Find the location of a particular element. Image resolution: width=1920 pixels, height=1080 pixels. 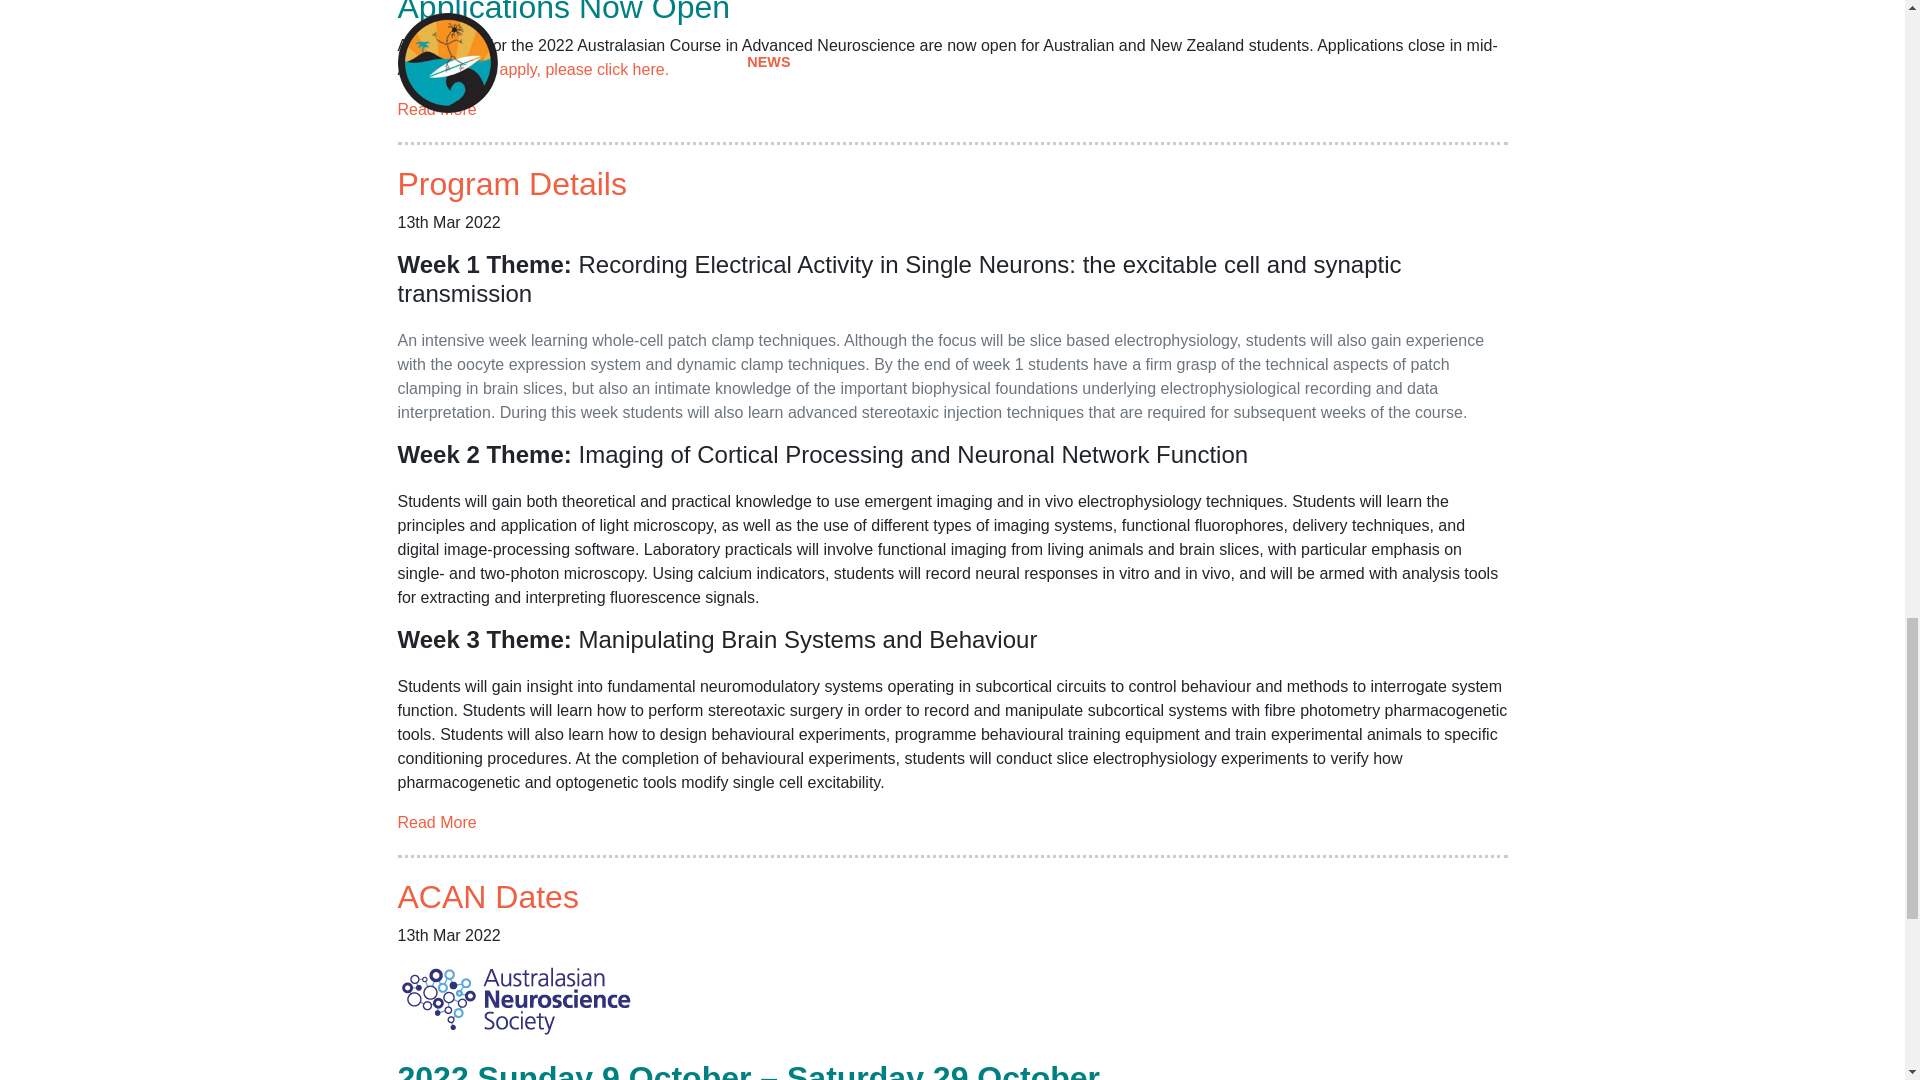

Read More is located at coordinates (436, 822).